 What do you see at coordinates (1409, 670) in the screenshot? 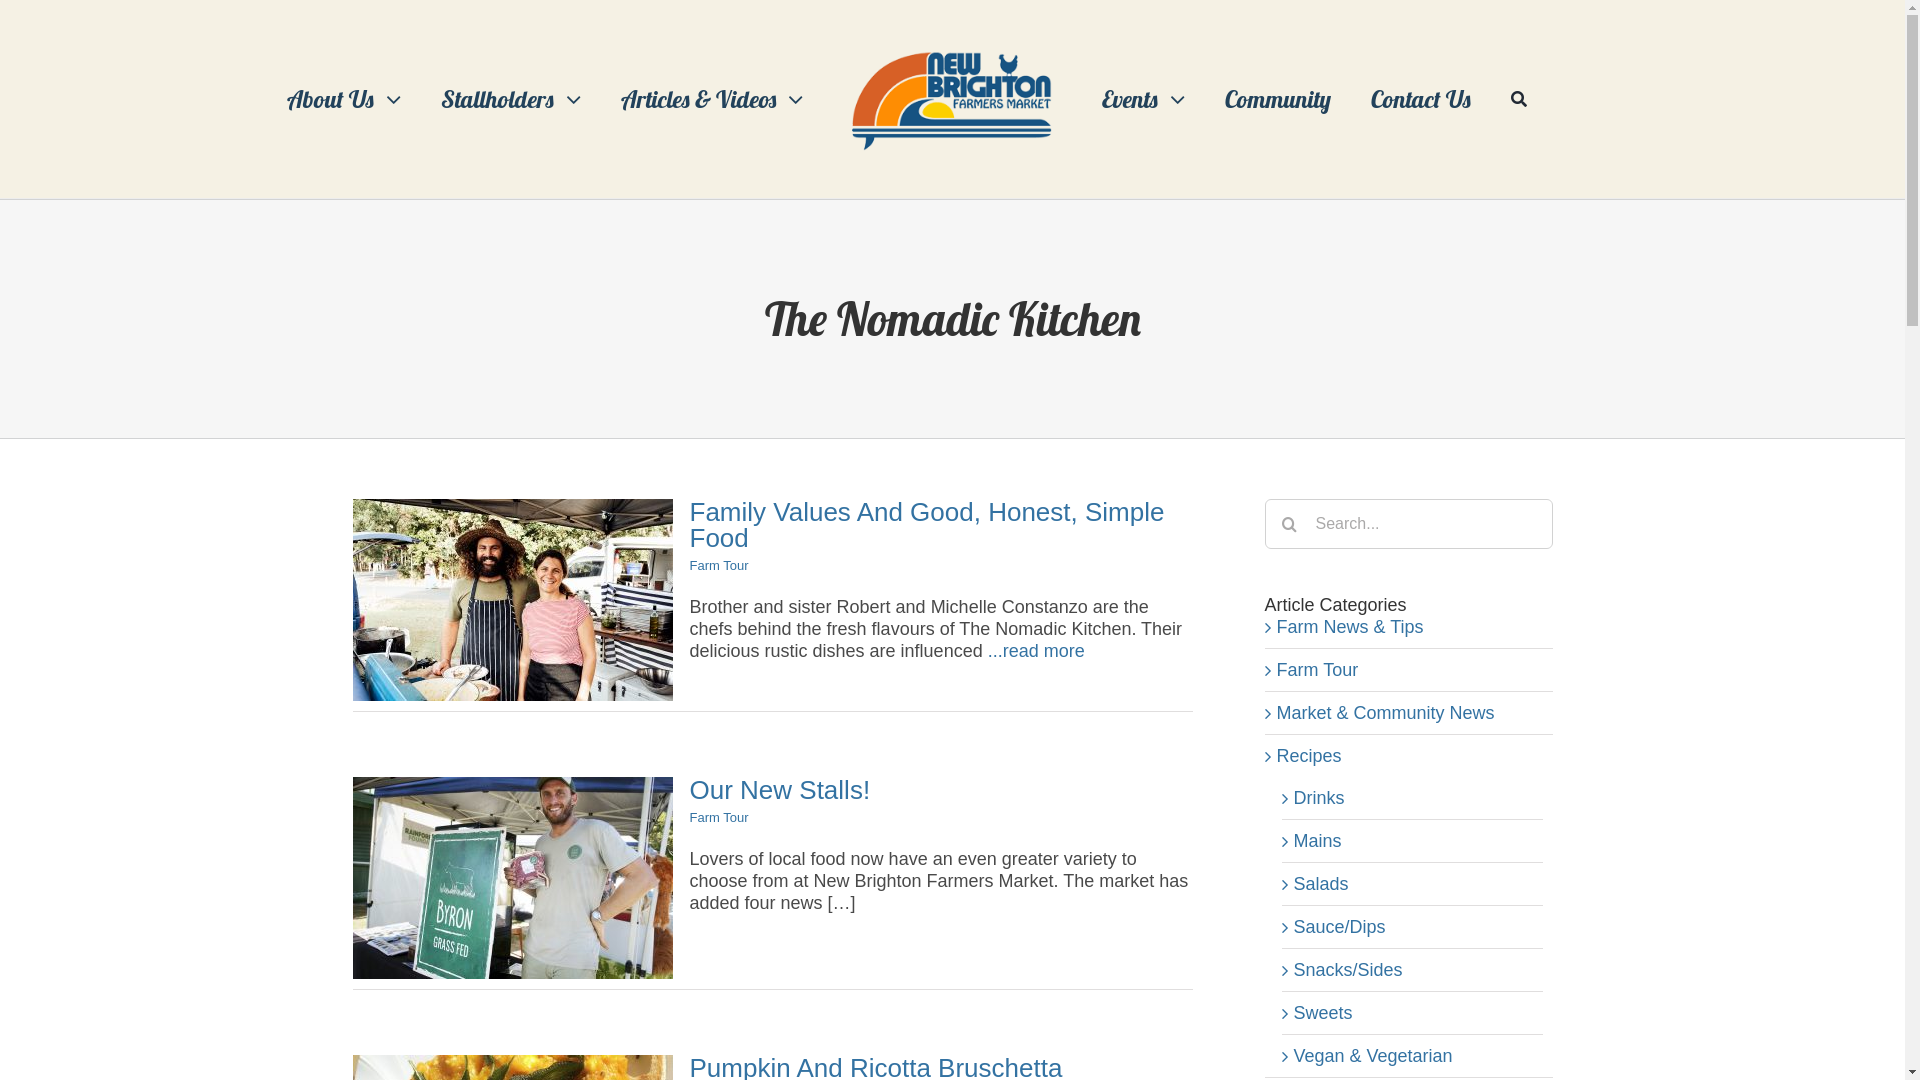
I see `Farm Tour` at bounding box center [1409, 670].